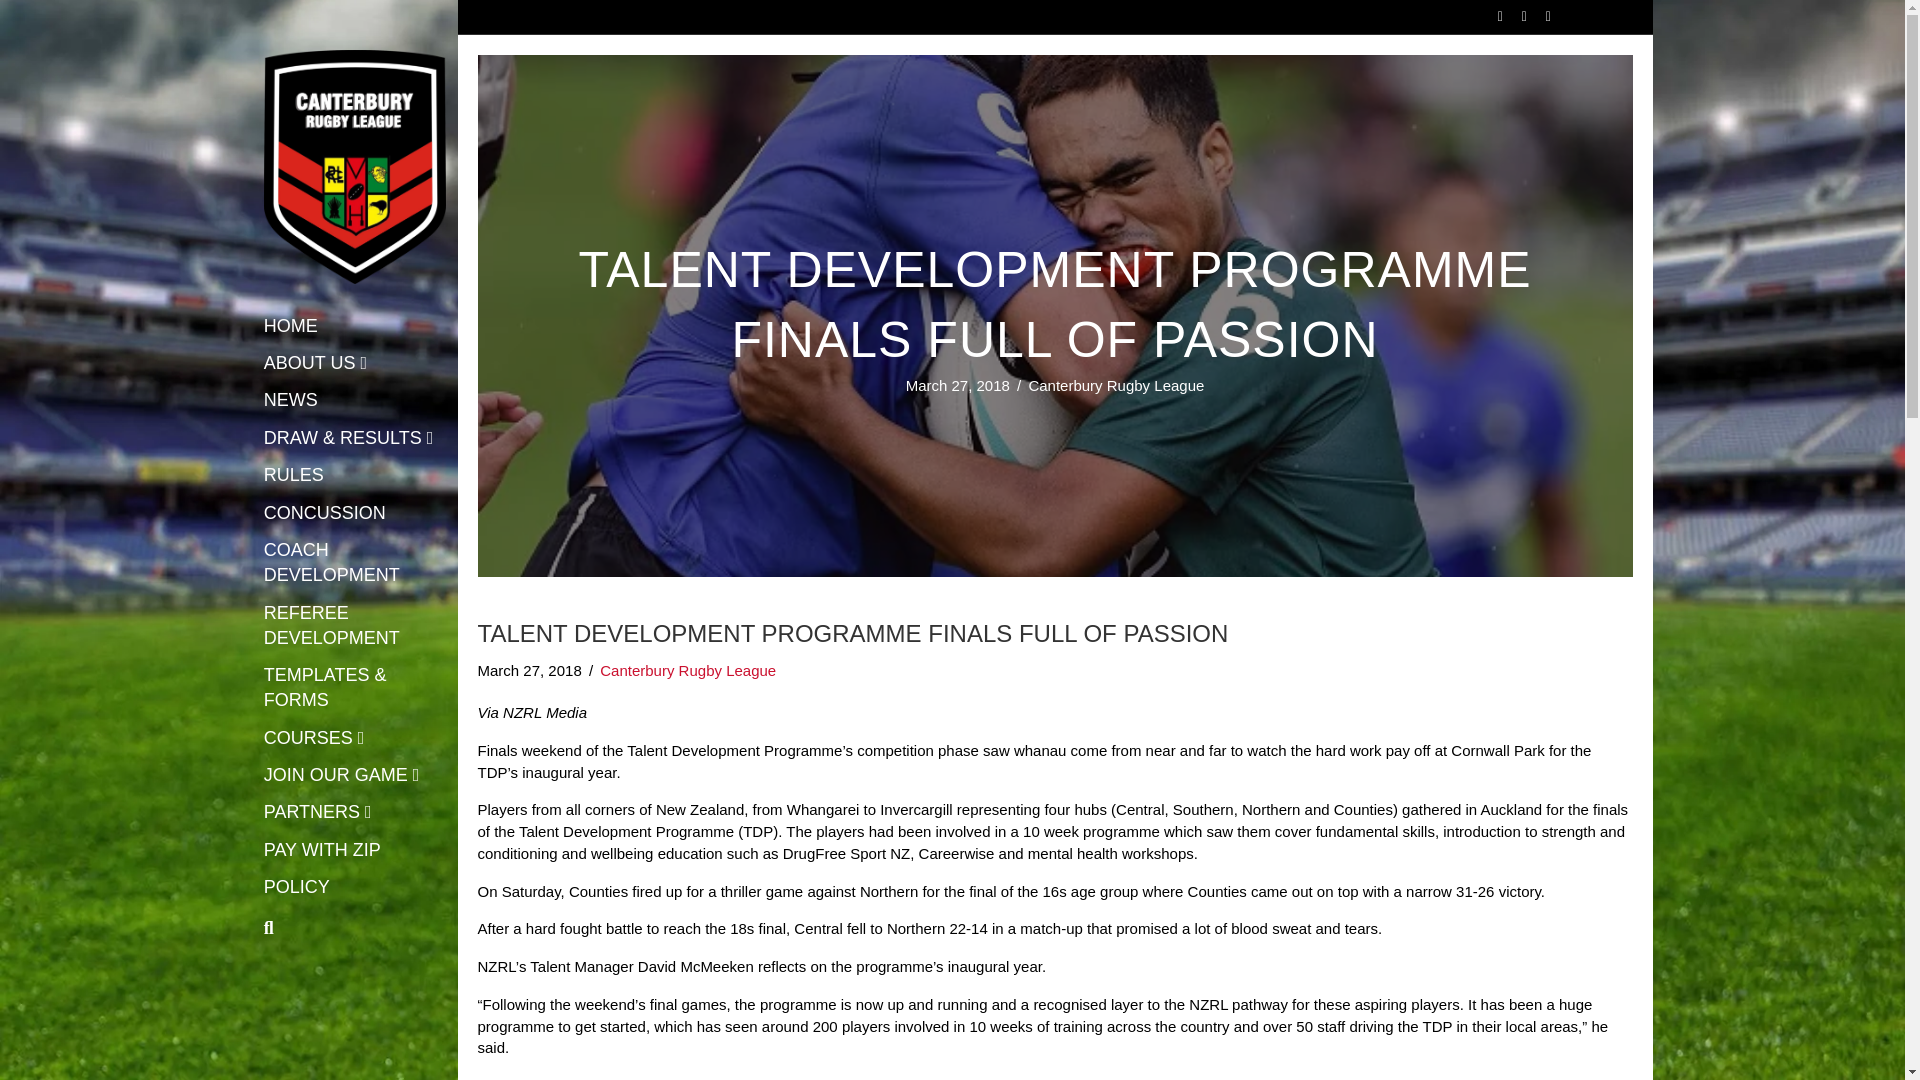 The image size is (1920, 1080). What do you see at coordinates (290, 329) in the screenshot?
I see `HOME` at bounding box center [290, 329].